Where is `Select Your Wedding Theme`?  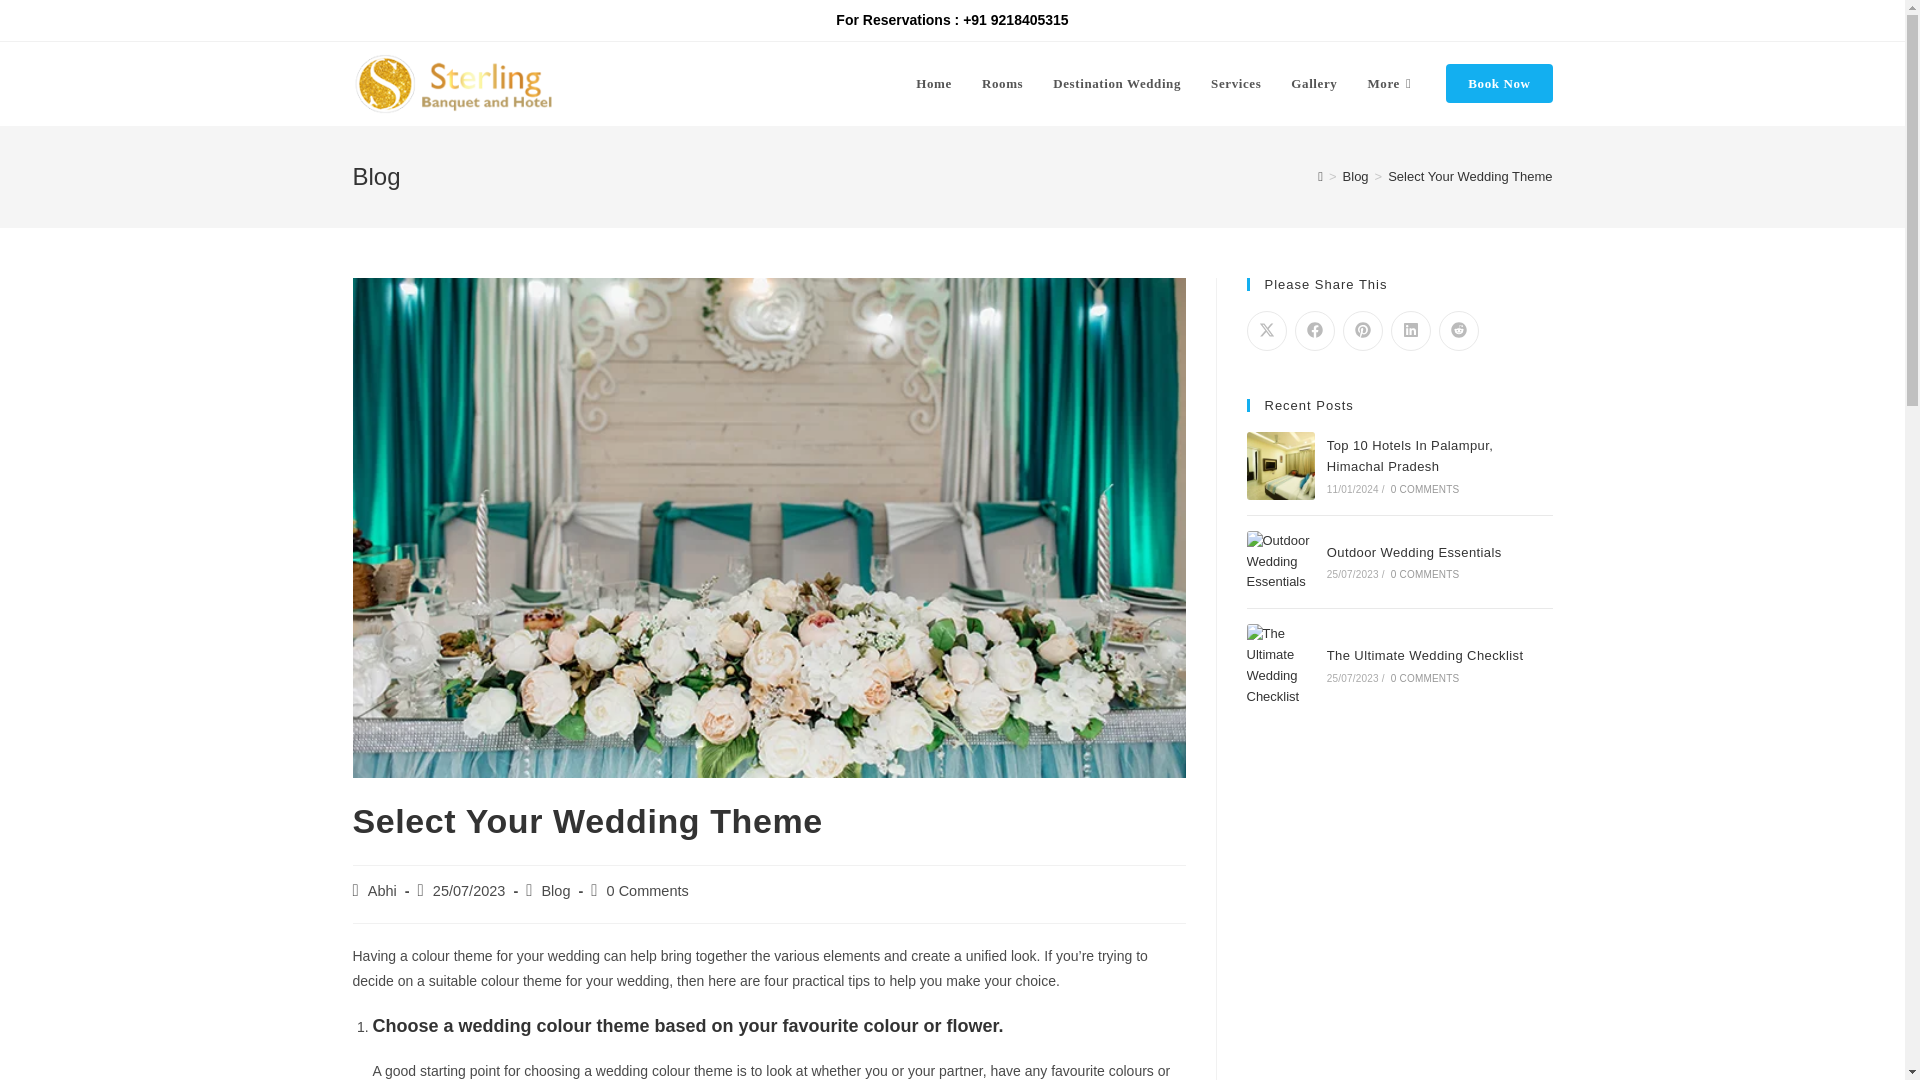
Select Your Wedding Theme is located at coordinates (1470, 176).